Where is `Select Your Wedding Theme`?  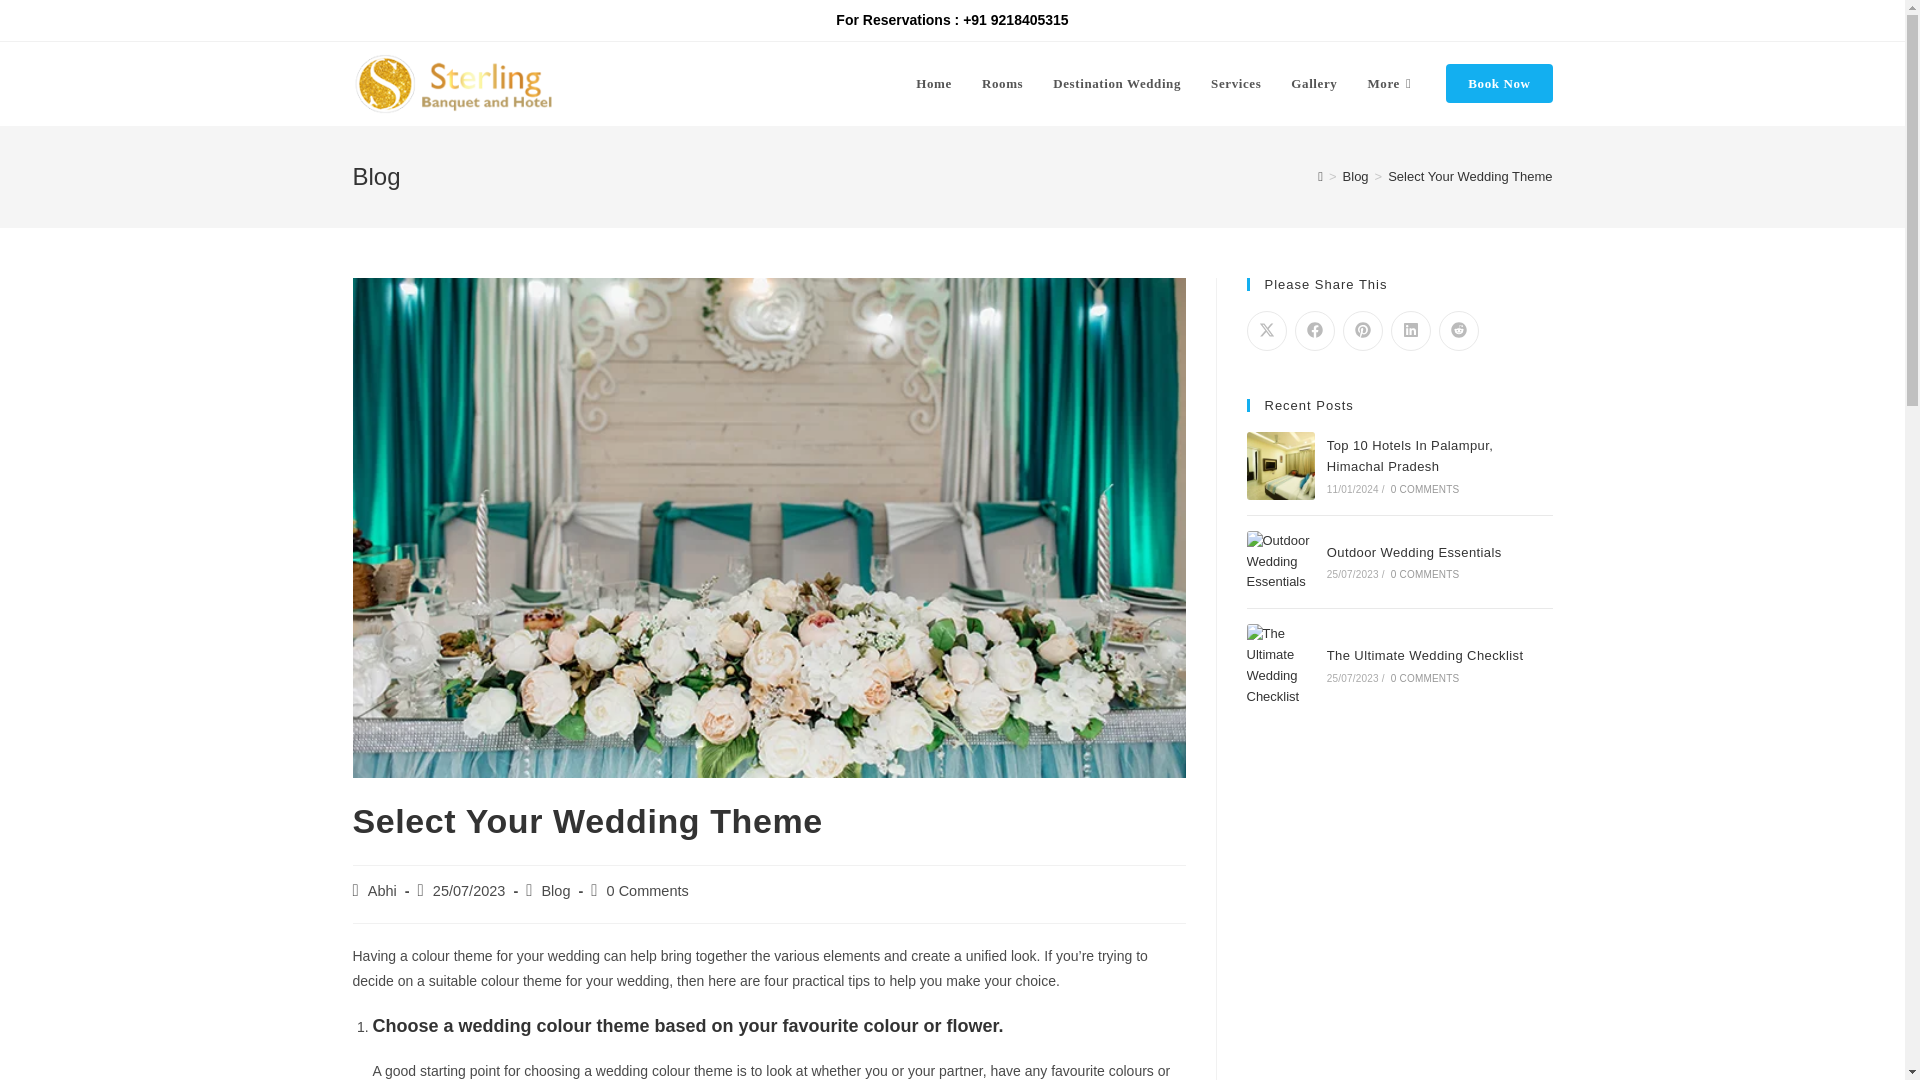
Select Your Wedding Theme is located at coordinates (1470, 176).